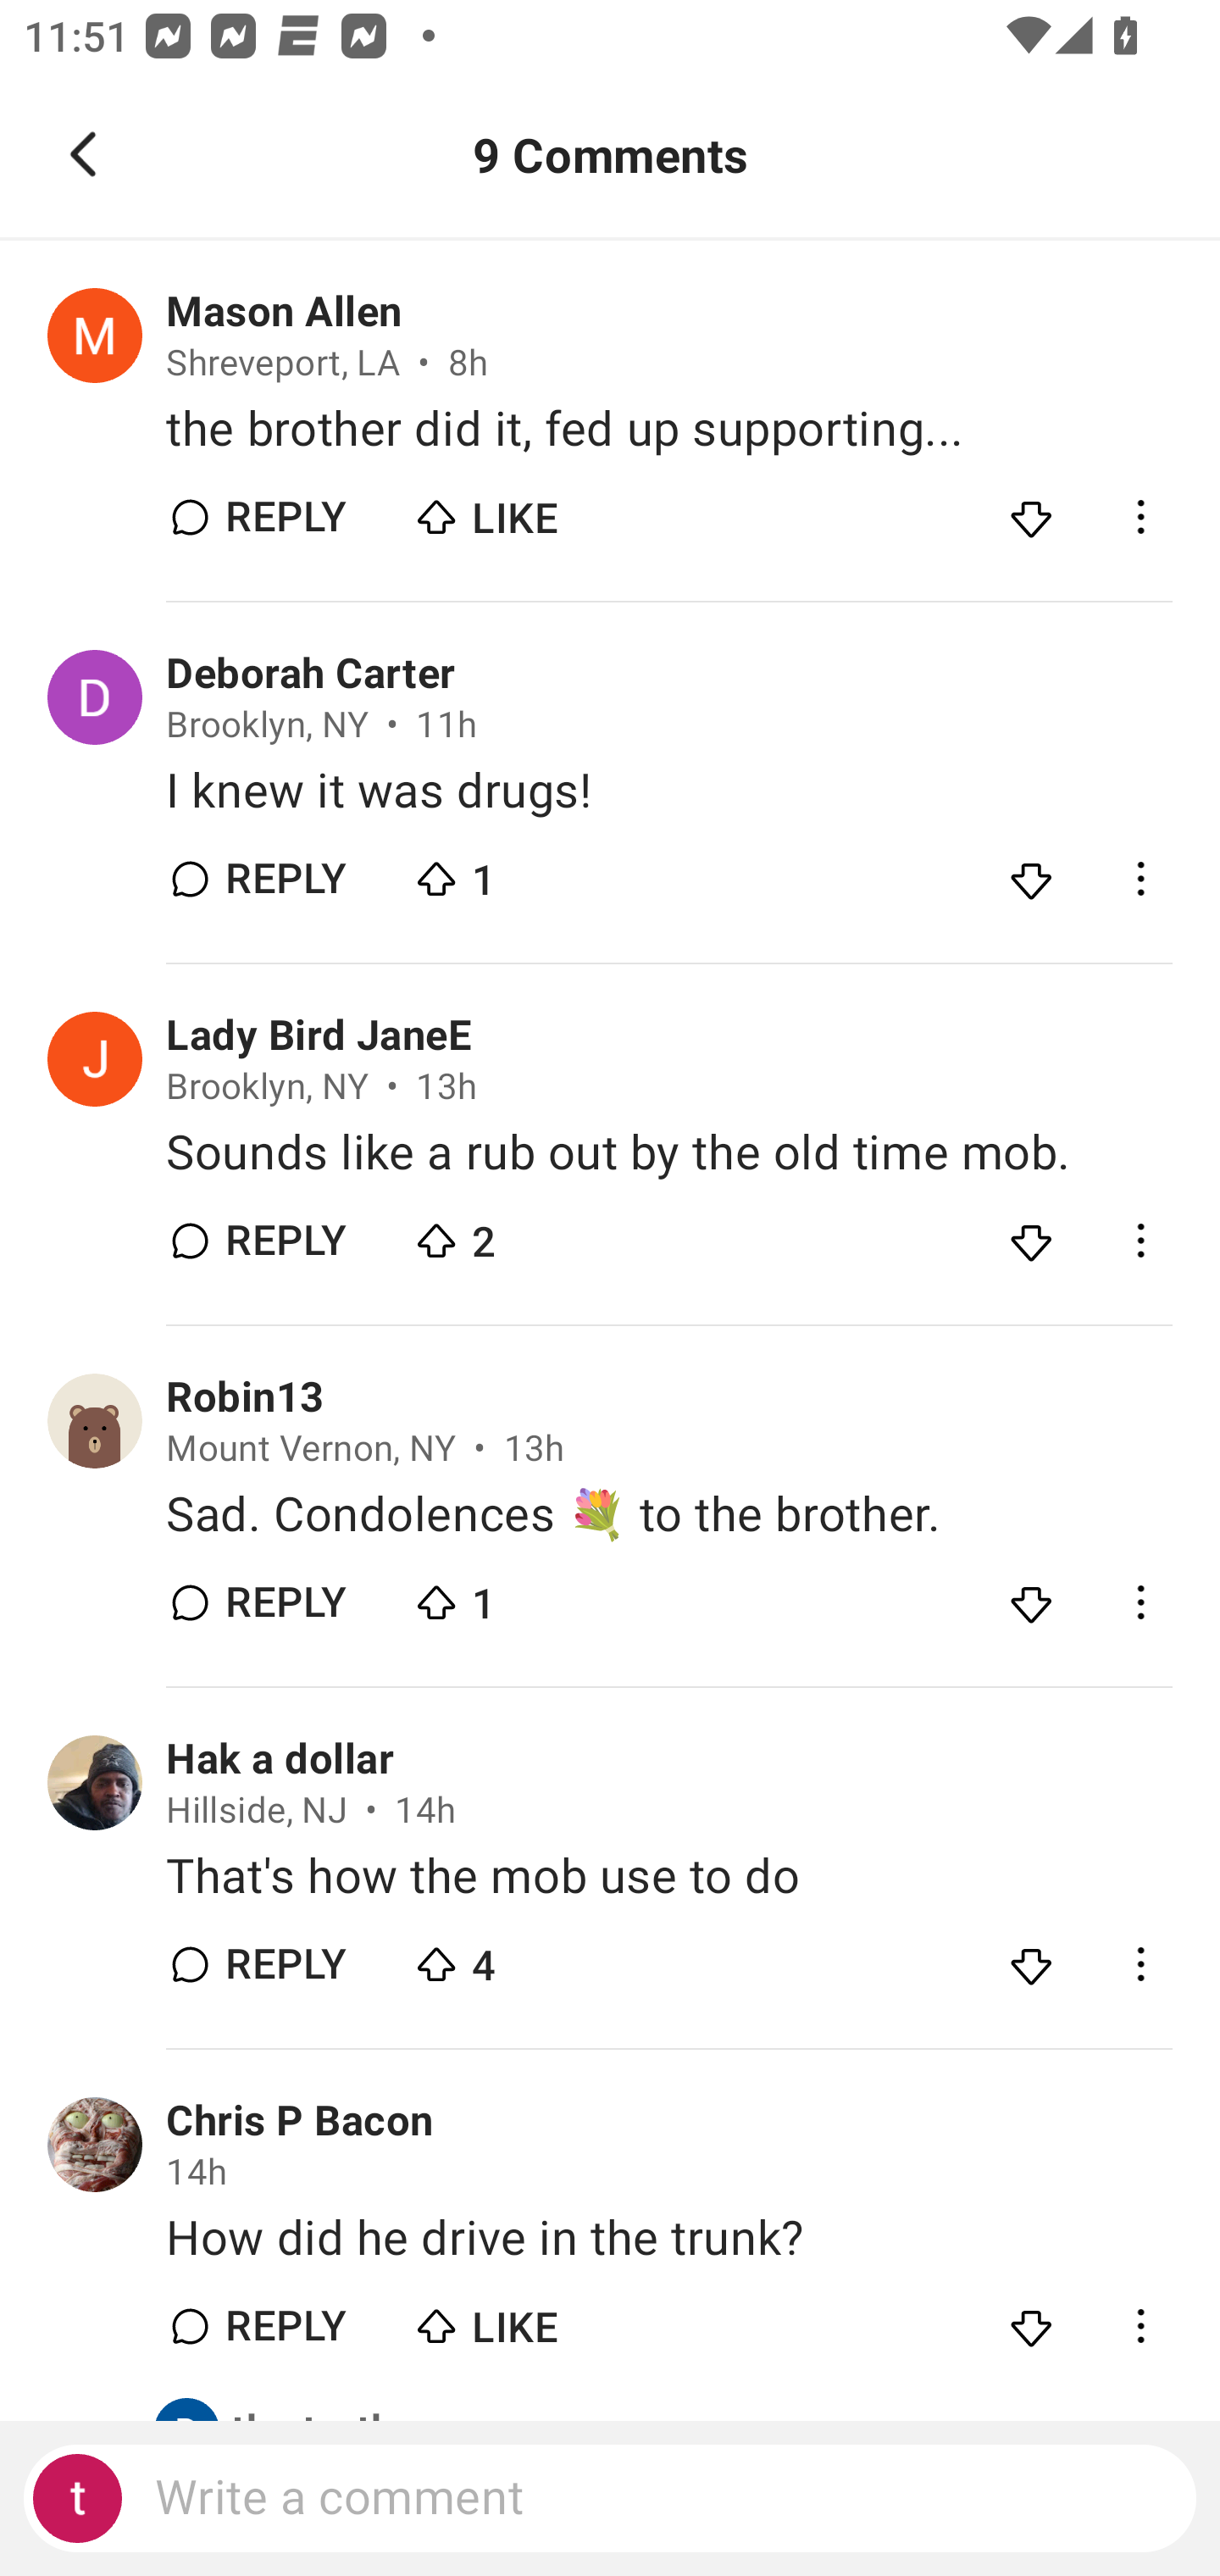 The image size is (1220, 2576). What do you see at coordinates (610, 2498) in the screenshot?
I see `Write a comment` at bounding box center [610, 2498].